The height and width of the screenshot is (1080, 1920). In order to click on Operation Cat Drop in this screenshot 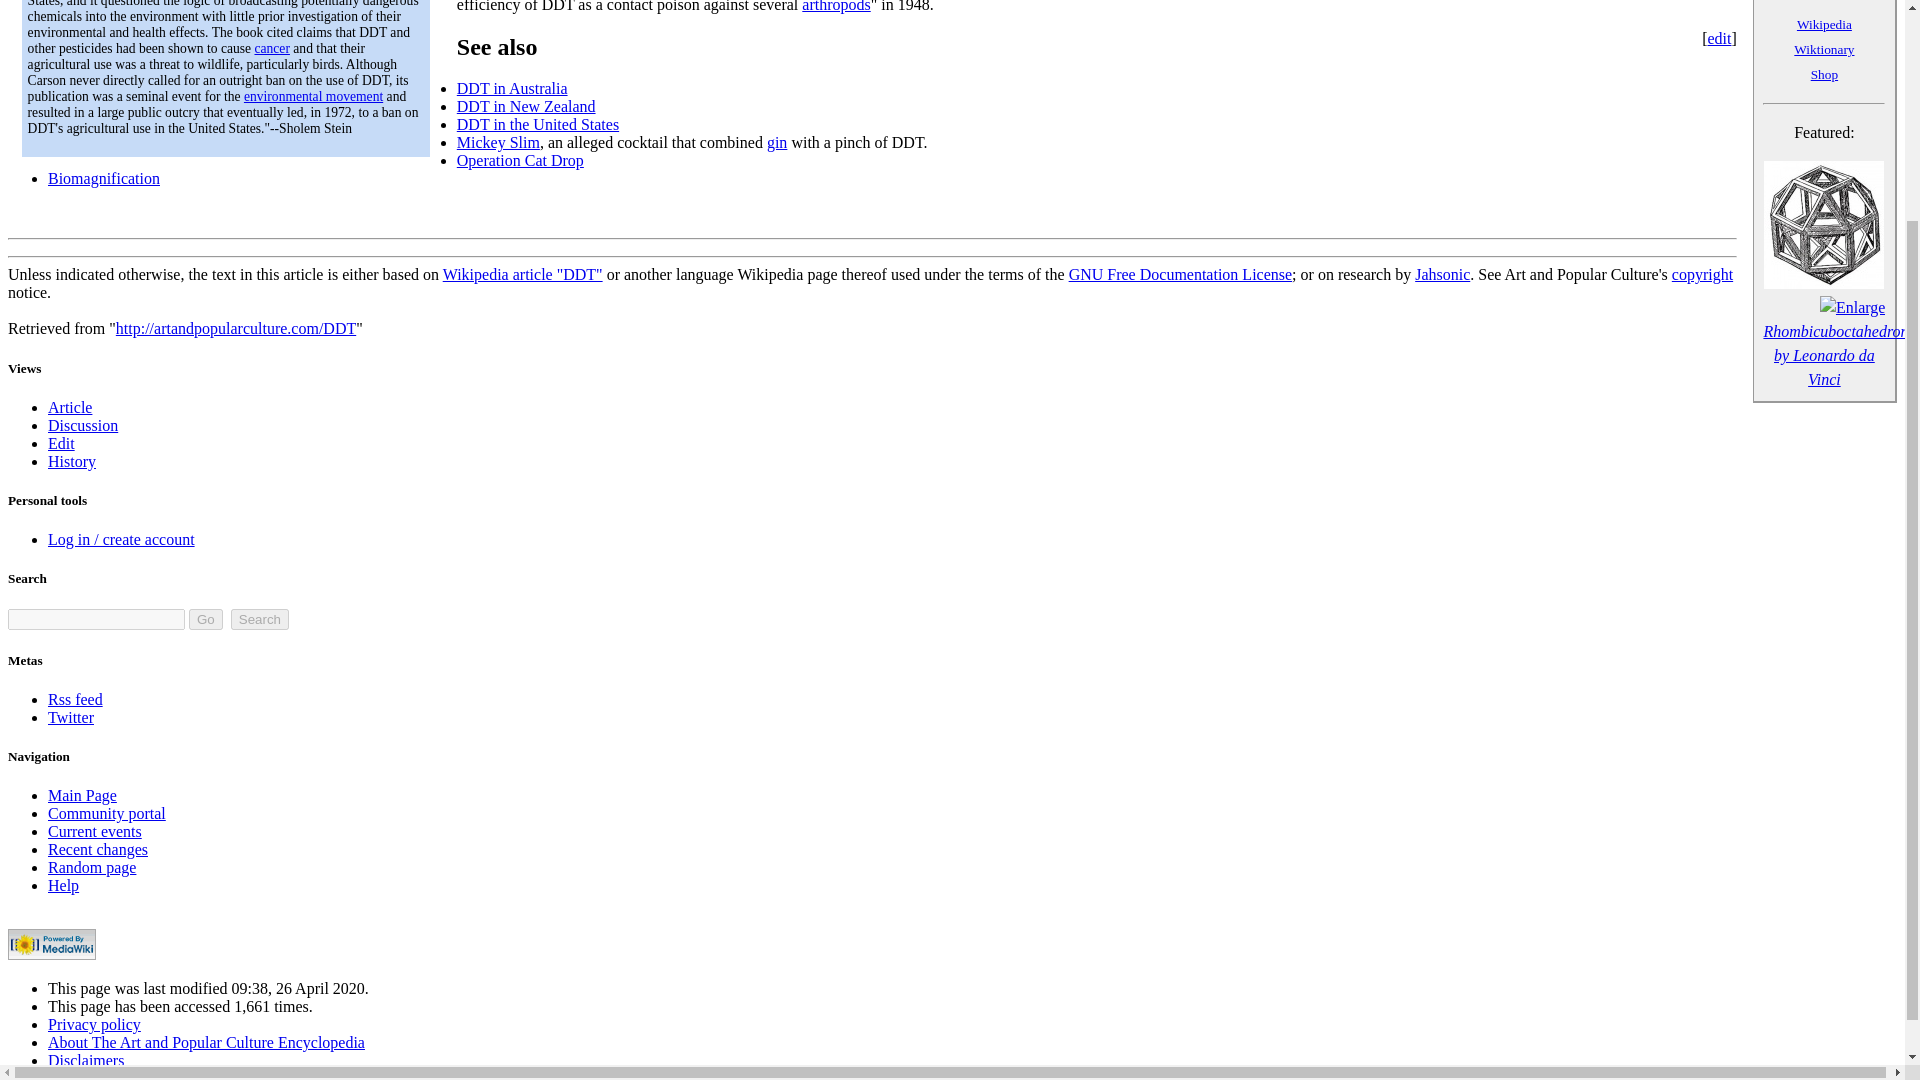, I will do `click(520, 160)`.